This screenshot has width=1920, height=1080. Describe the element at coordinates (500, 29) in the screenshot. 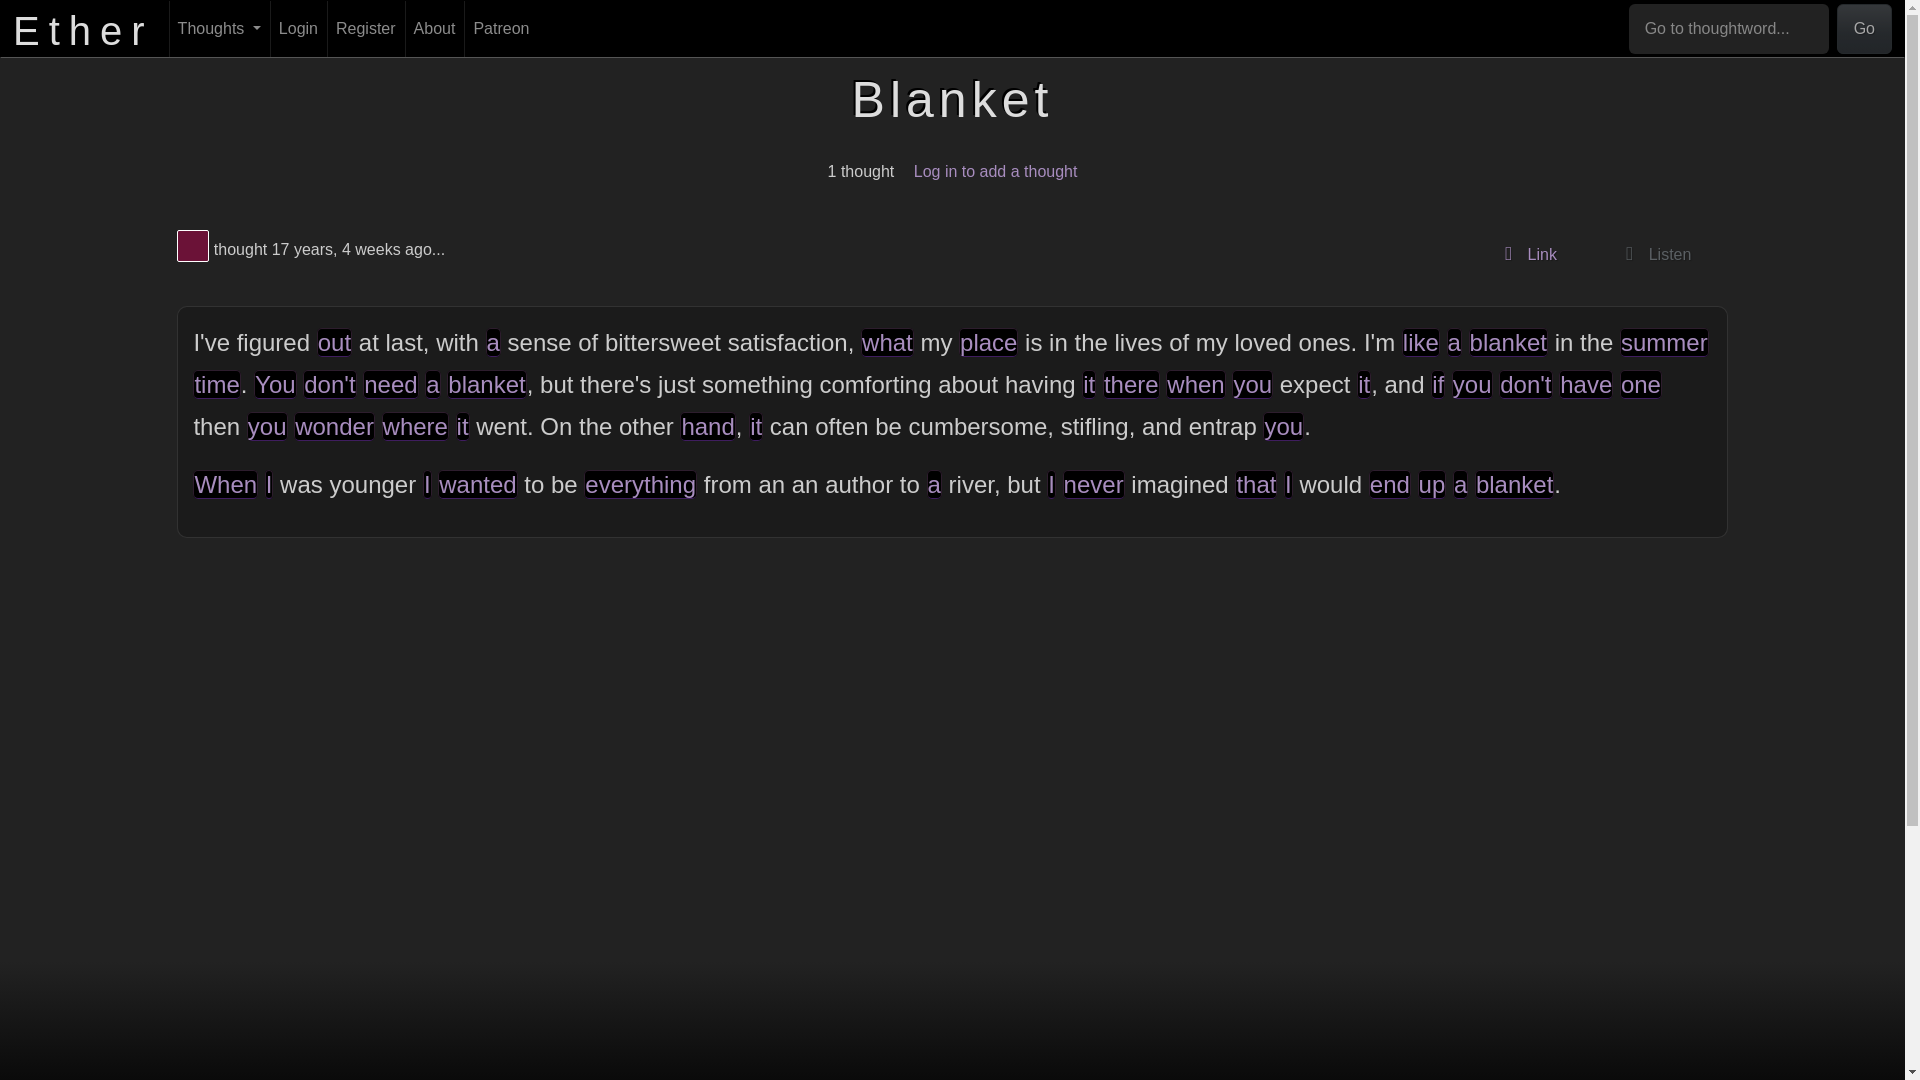

I see `Patreon` at that location.